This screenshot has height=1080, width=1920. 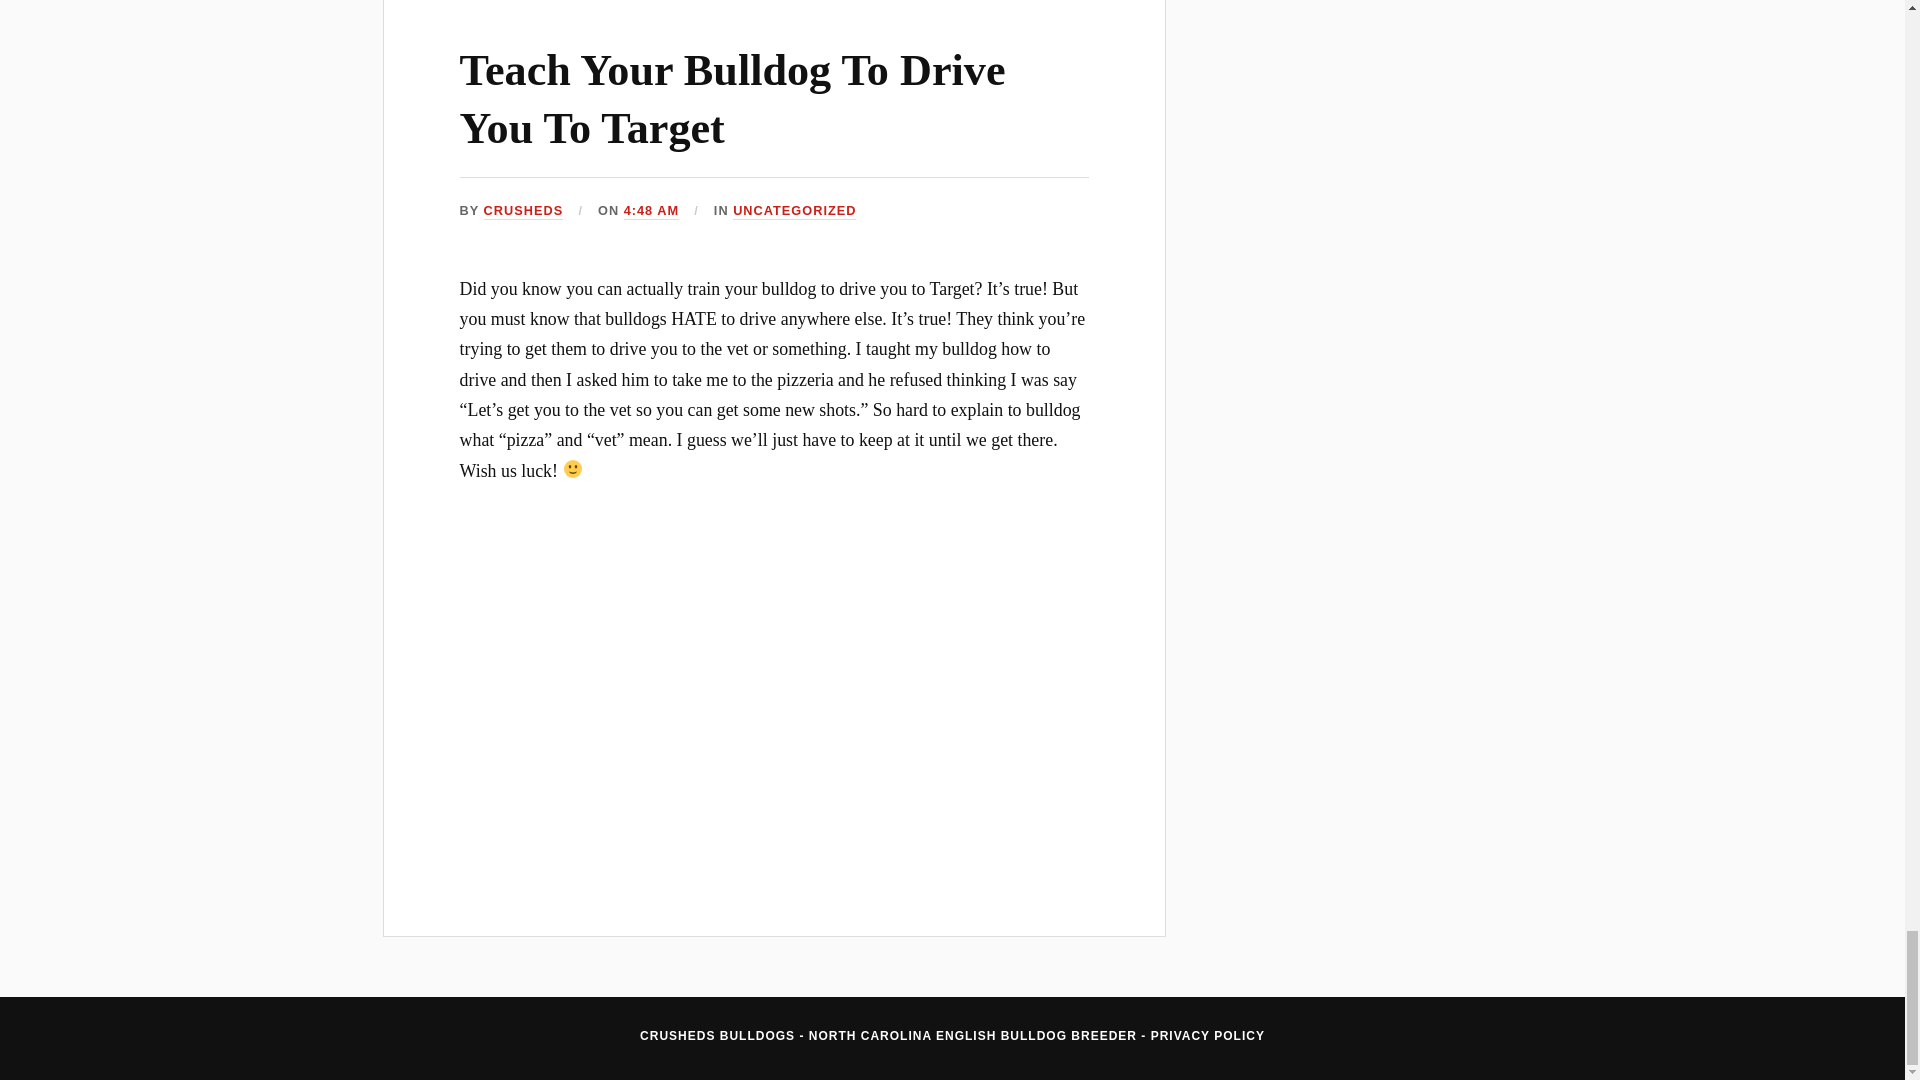 I want to click on CRUSHEDS, so click(x=524, y=212).